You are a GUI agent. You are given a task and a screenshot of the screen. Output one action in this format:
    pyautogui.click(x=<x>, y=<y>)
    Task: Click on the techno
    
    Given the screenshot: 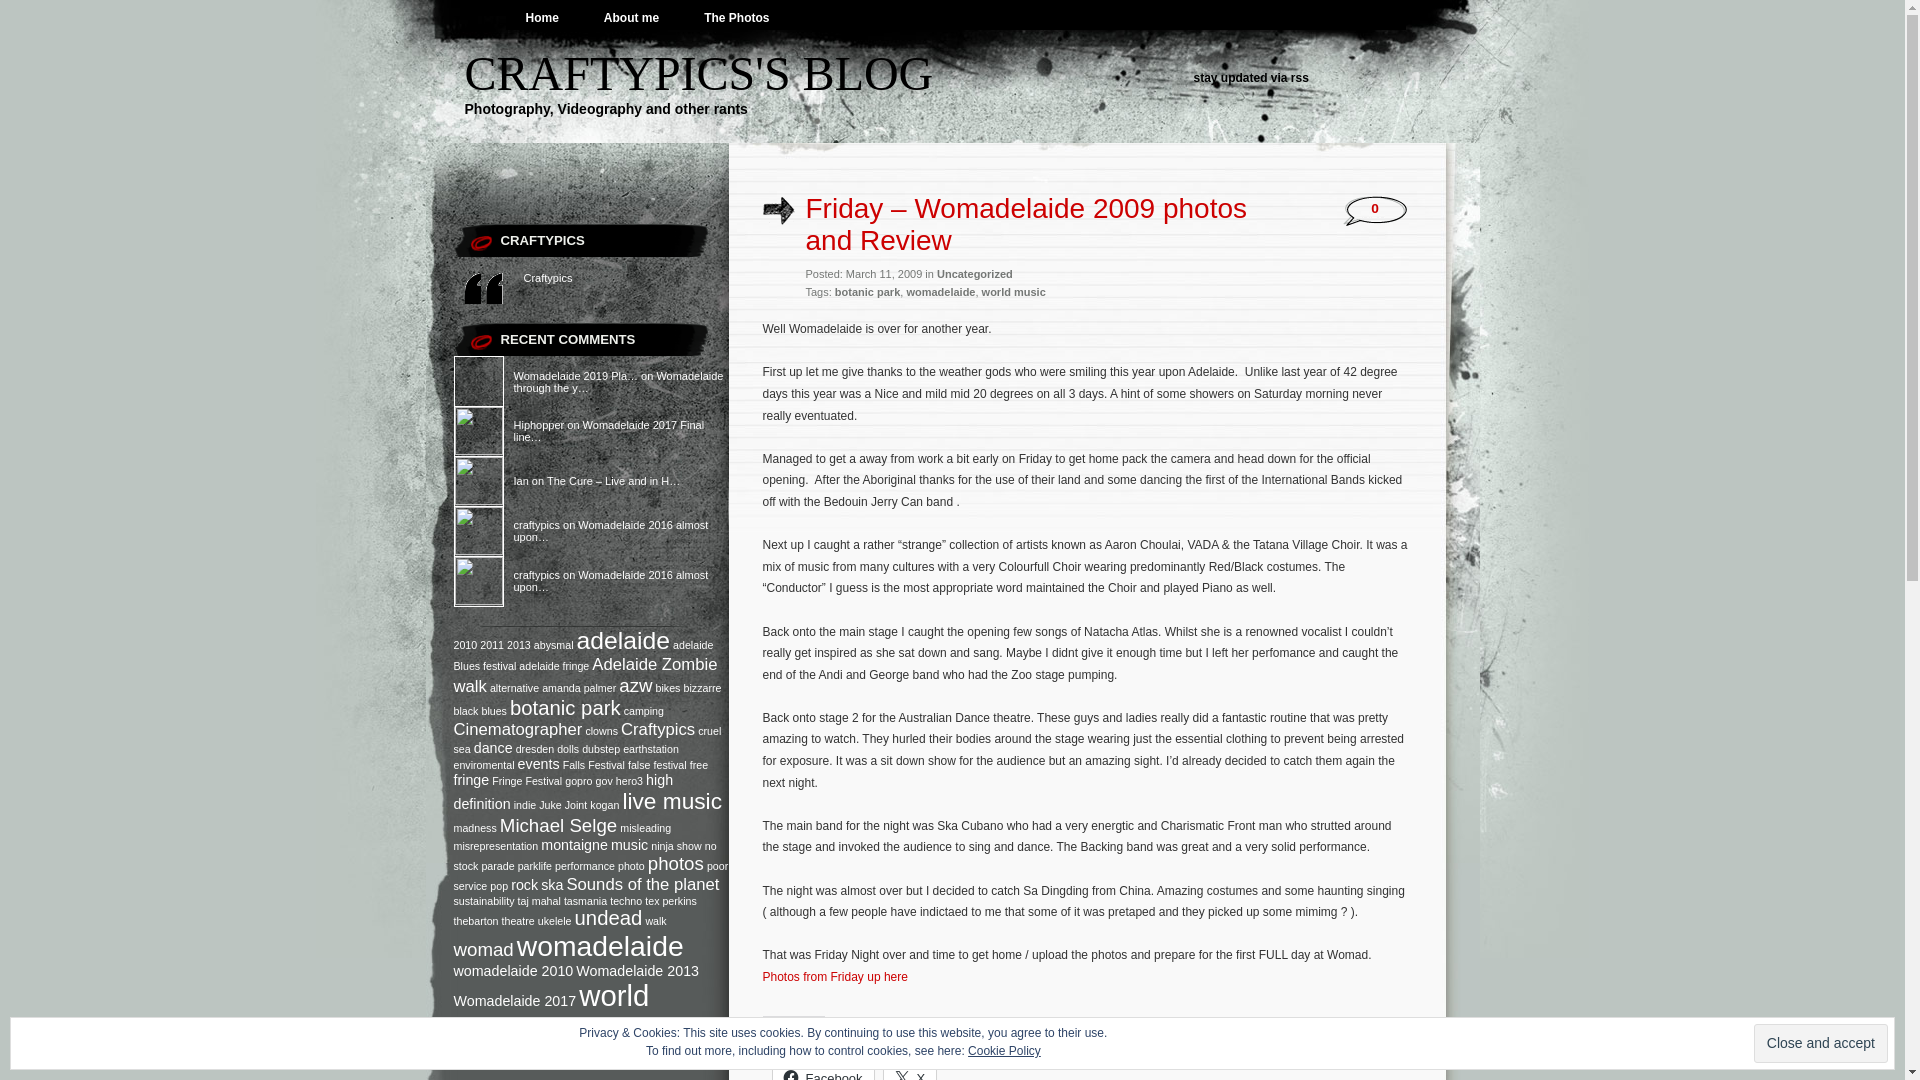 What is the action you would take?
    pyautogui.click(x=626, y=901)
    